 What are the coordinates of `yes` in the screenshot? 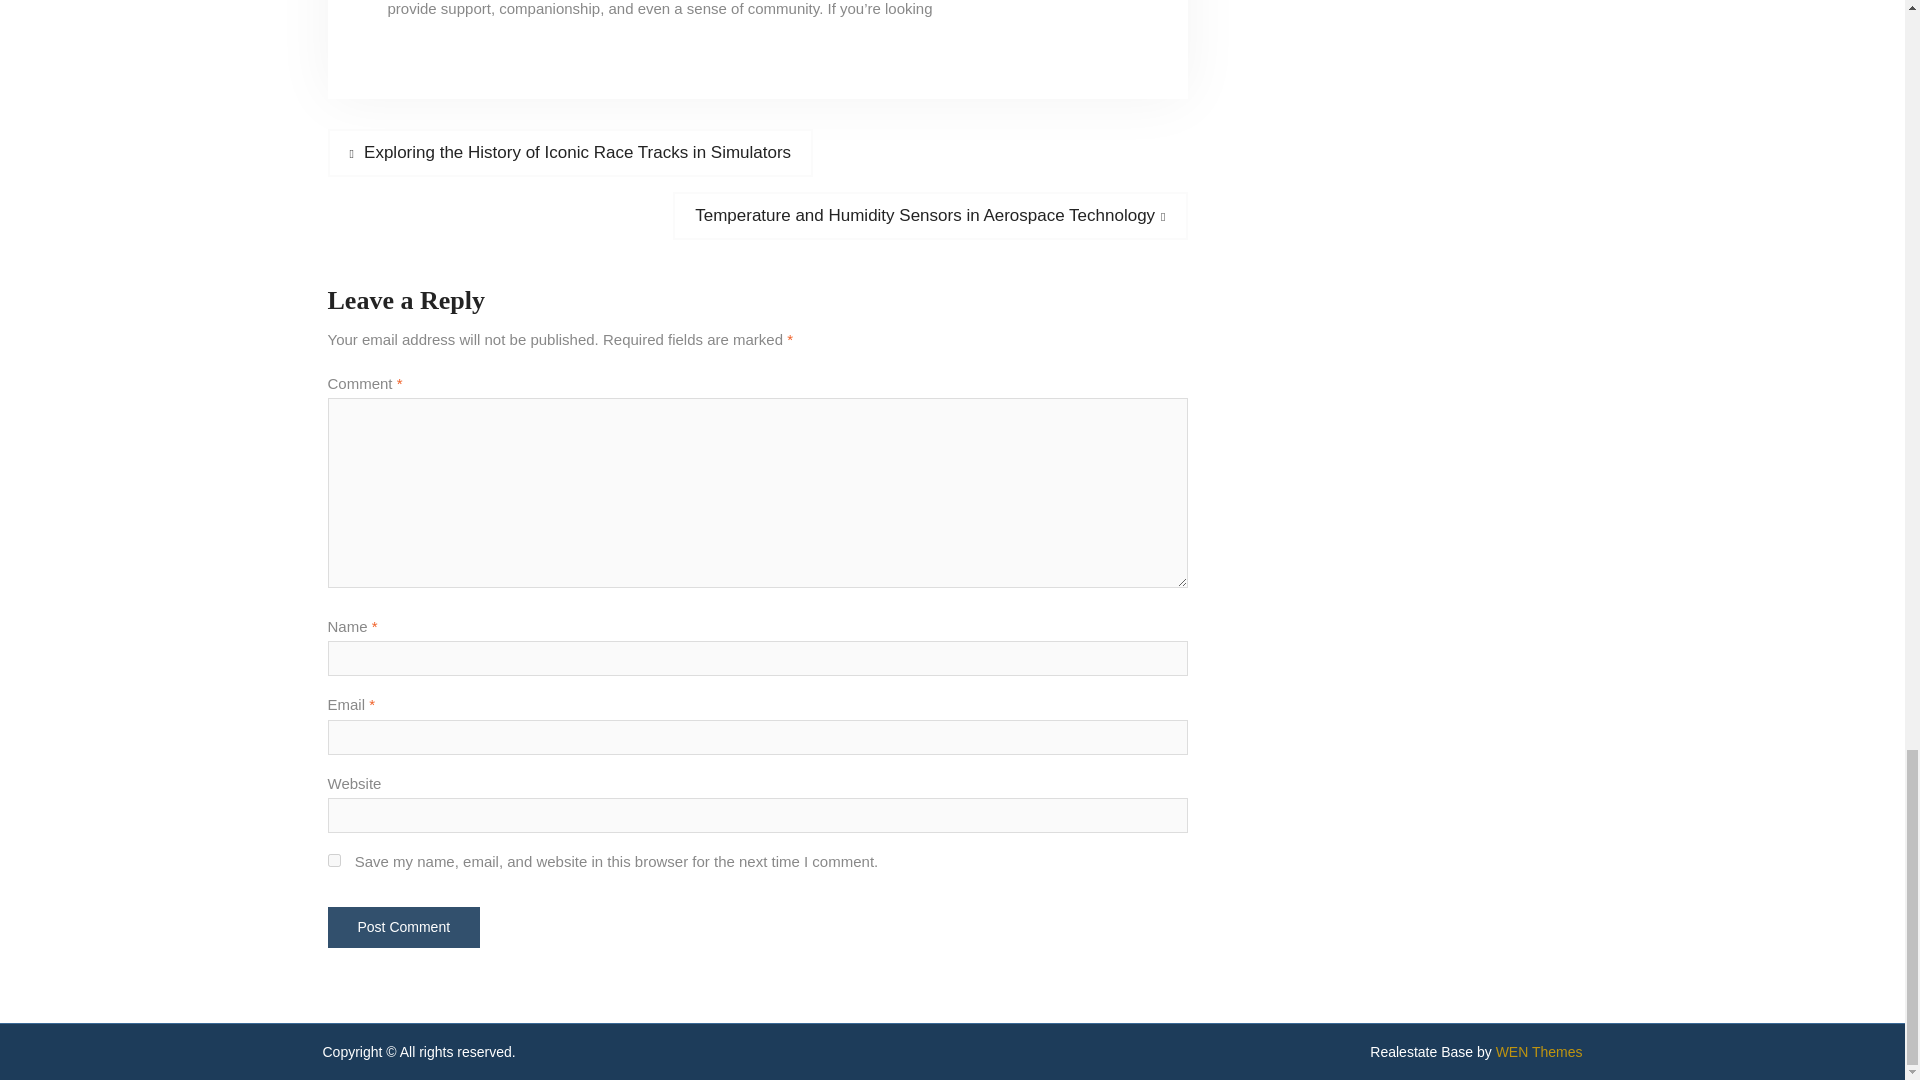 It's located at (334, 860).